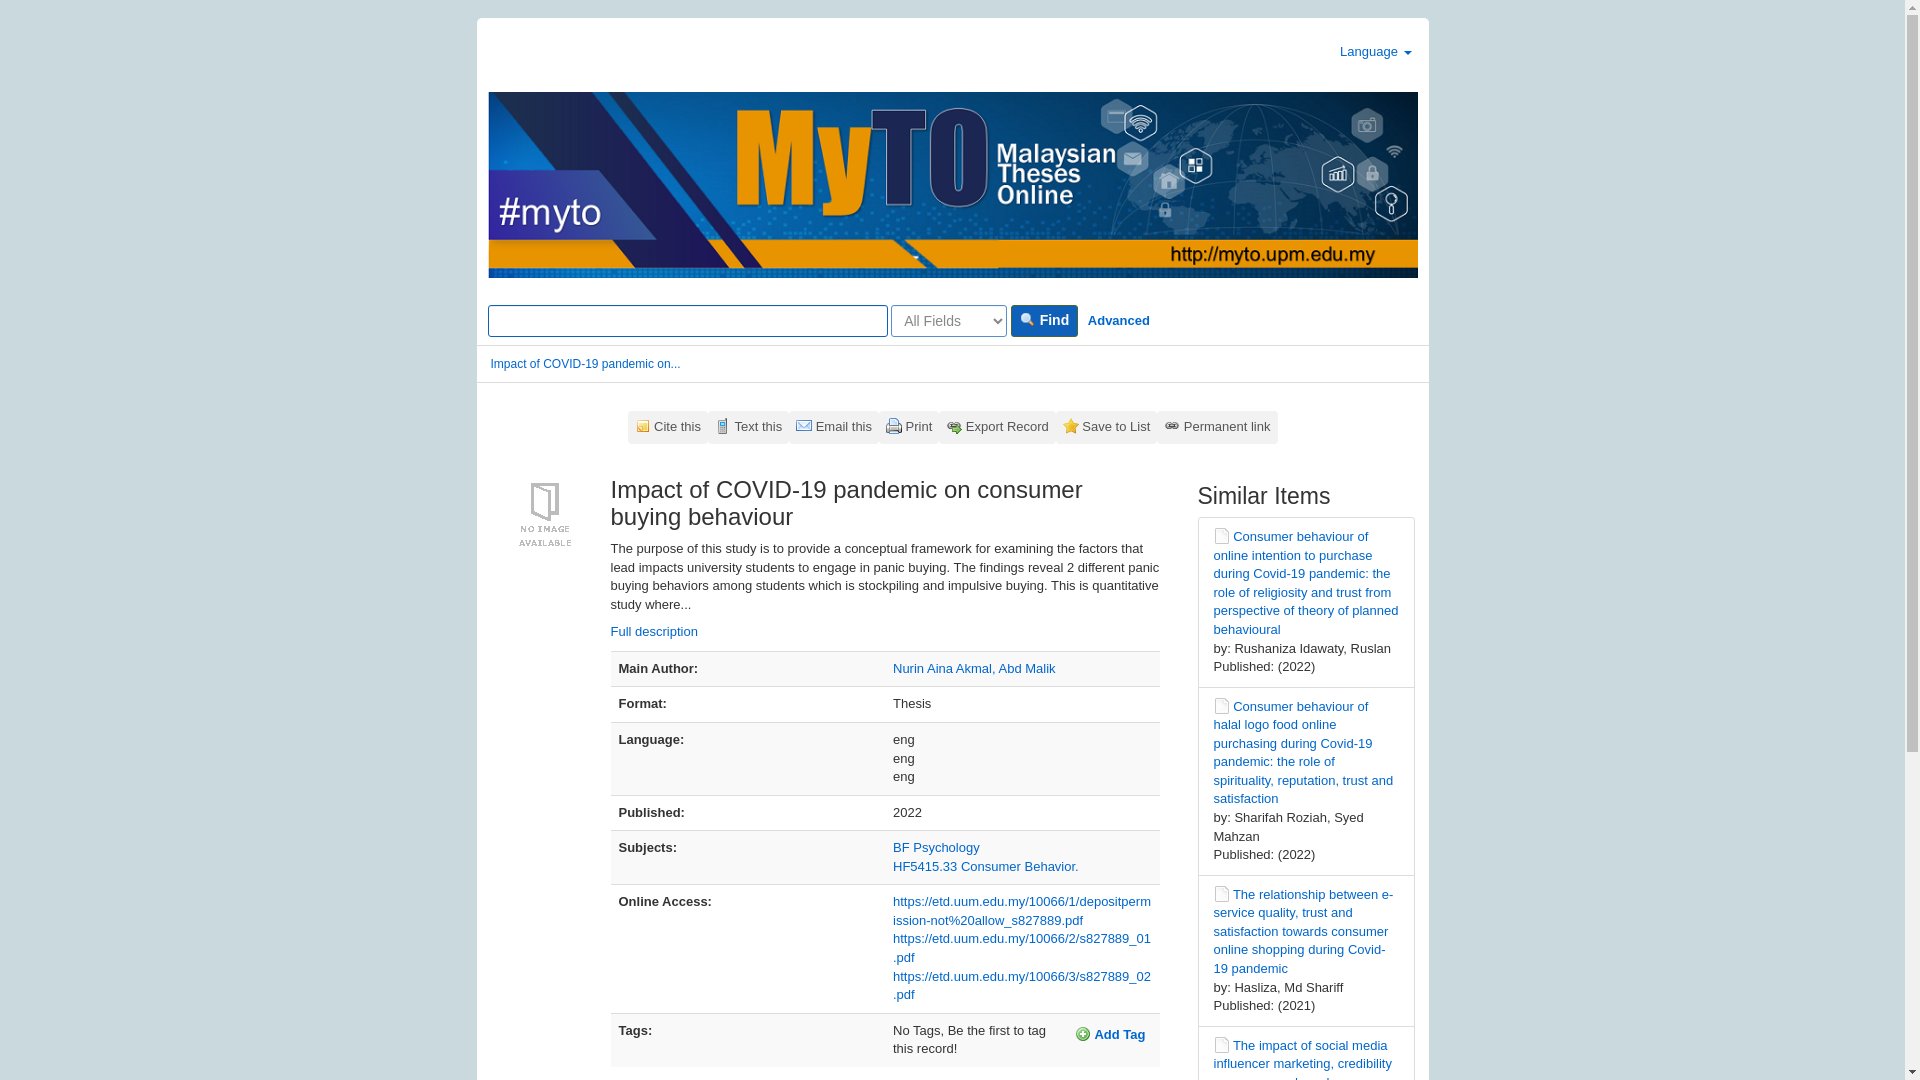 This screenshot has width=1920, height=1080. I want to click on BF Psychology, so click(936, 848).